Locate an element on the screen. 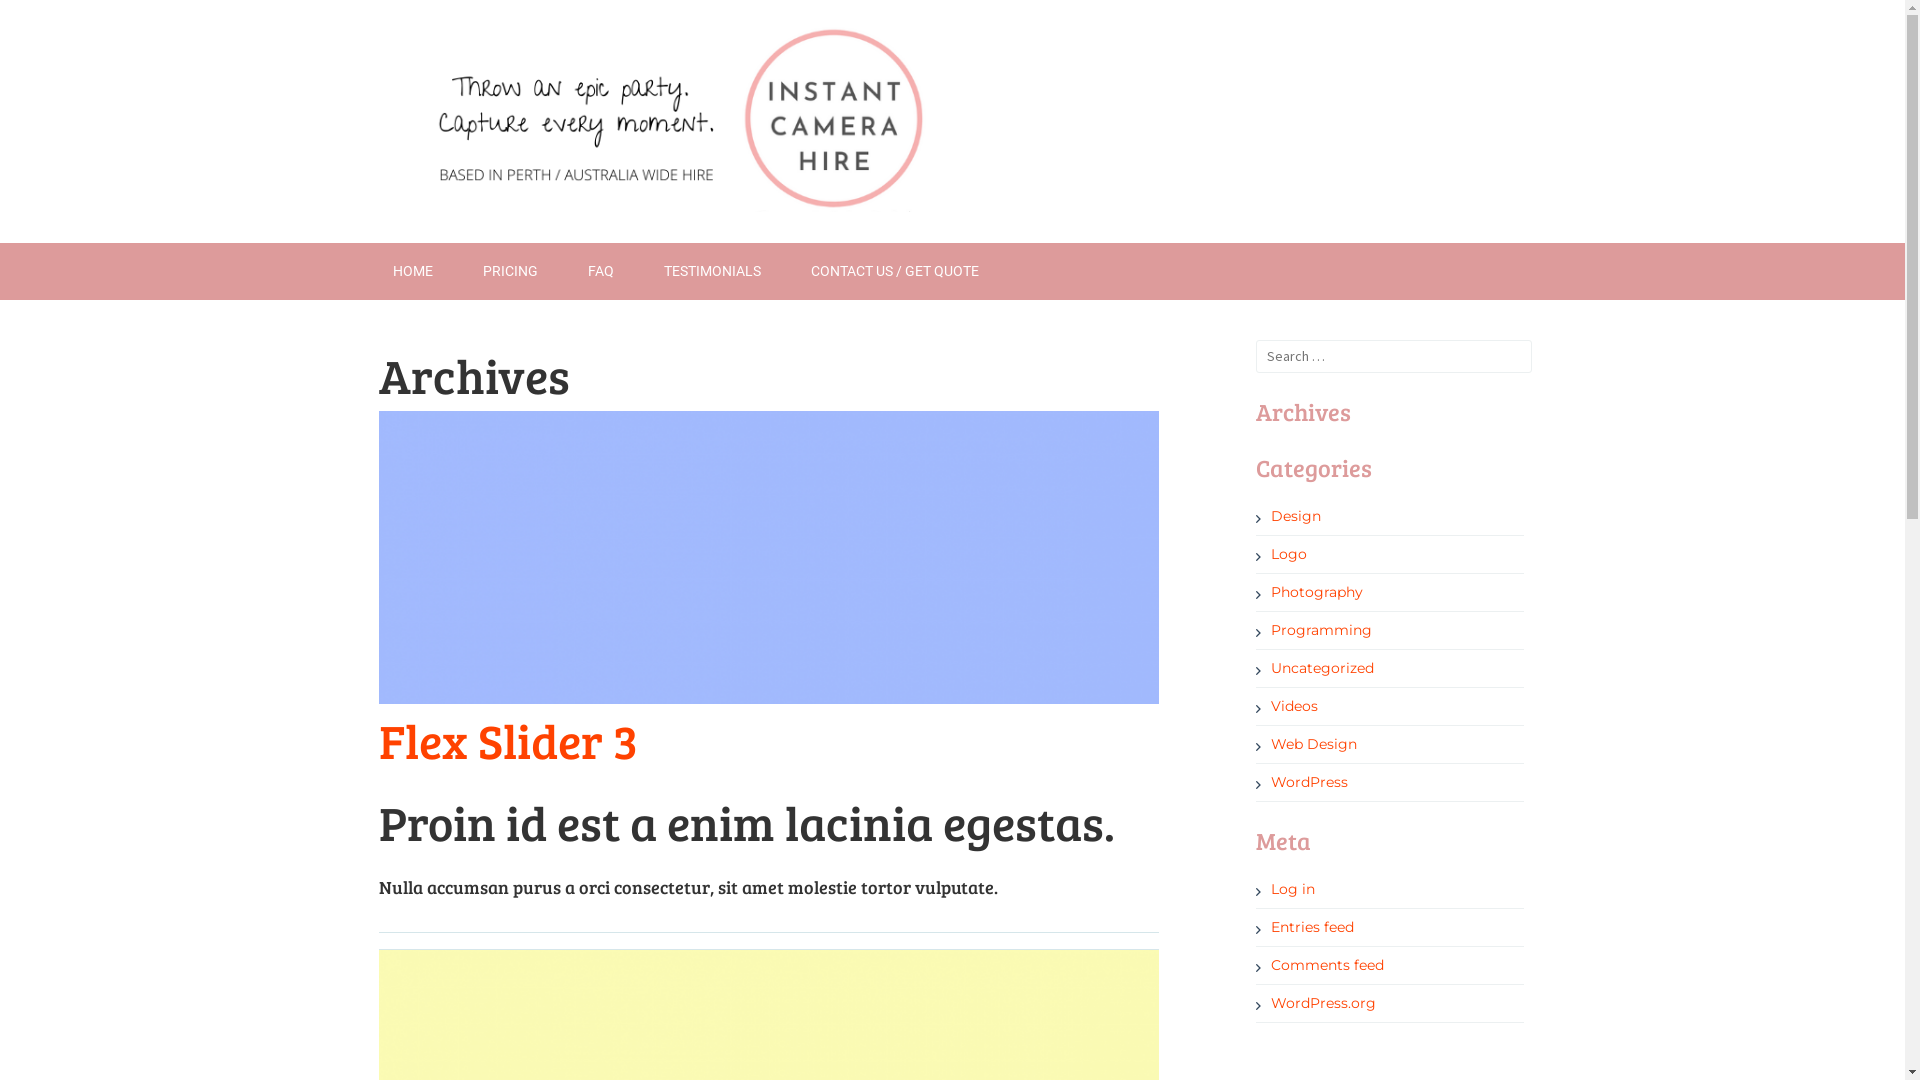 Image resolution: width=1920 pixels, height=1080 pixels. Uncategorized is located at coordinates (1315, 668).